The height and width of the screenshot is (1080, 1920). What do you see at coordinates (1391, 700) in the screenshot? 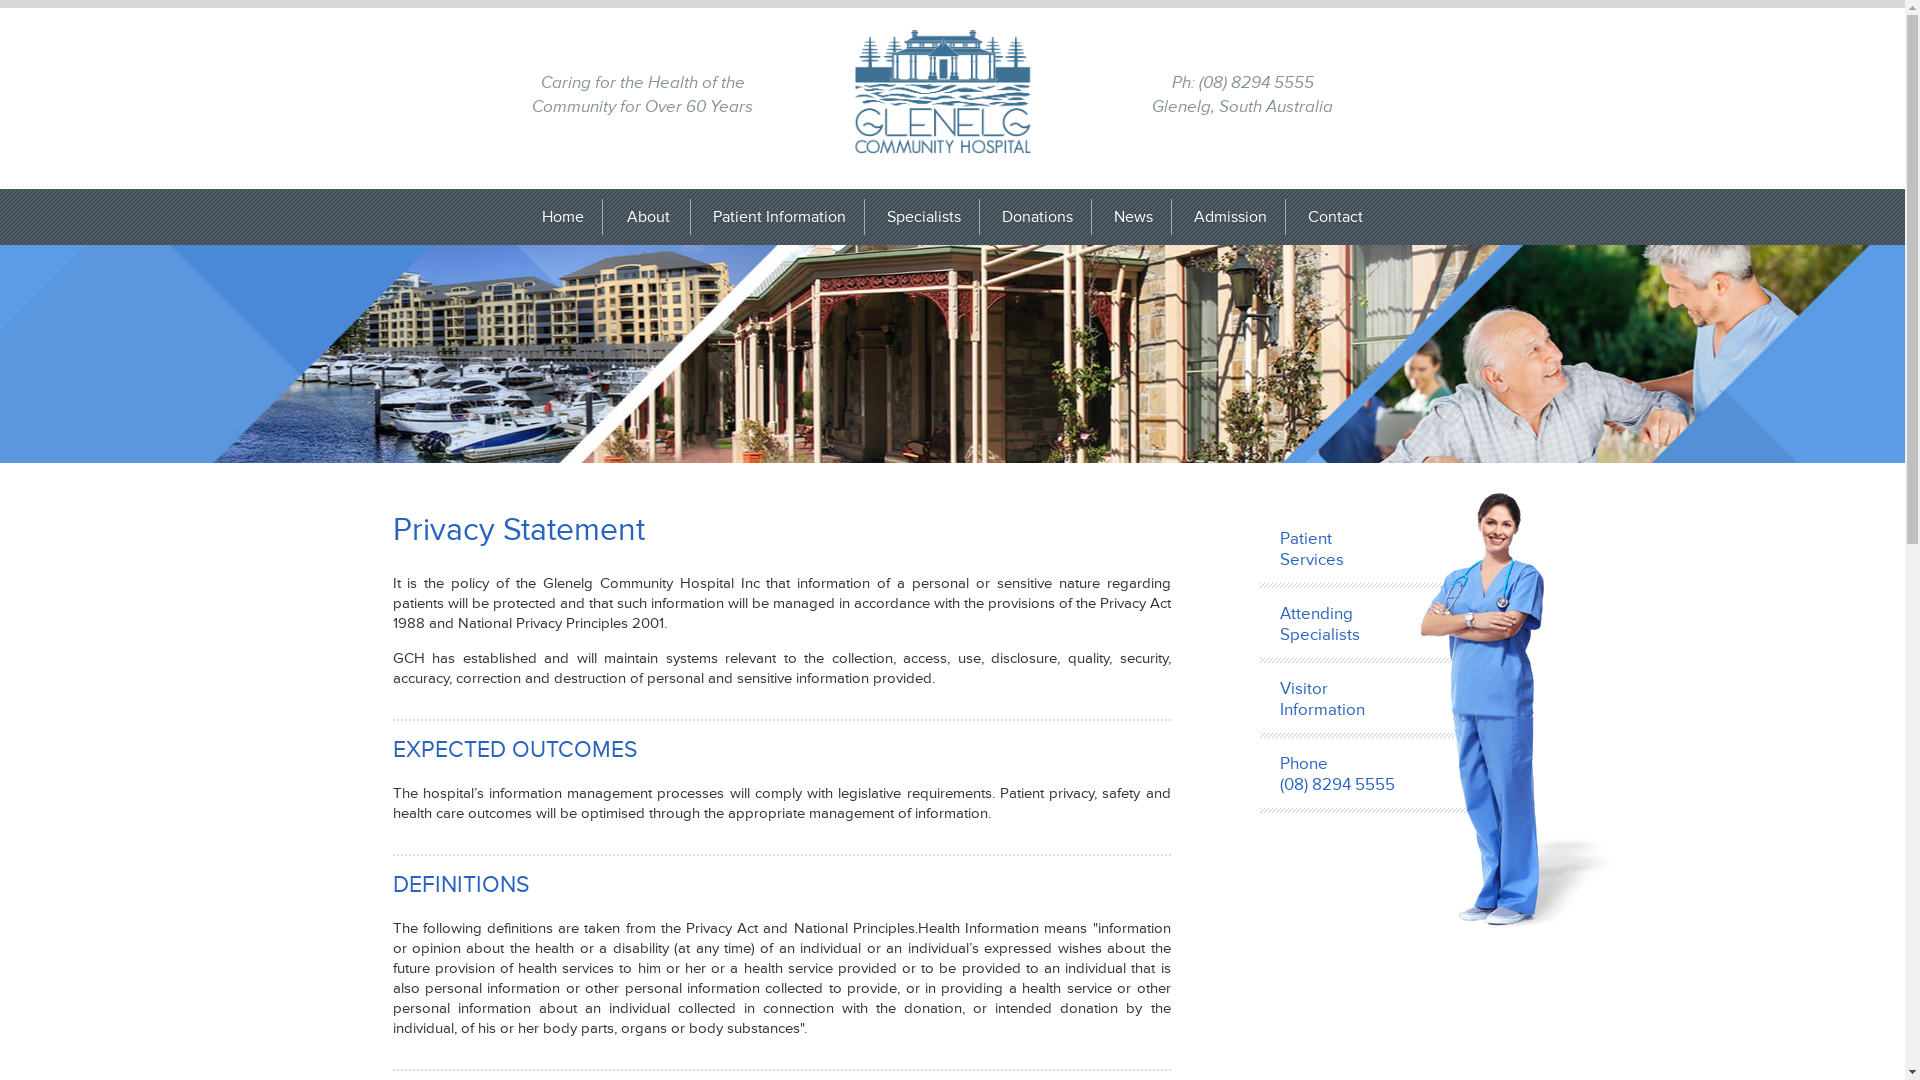
I see `Visitor
Information` at bounding box center [1391, 700].